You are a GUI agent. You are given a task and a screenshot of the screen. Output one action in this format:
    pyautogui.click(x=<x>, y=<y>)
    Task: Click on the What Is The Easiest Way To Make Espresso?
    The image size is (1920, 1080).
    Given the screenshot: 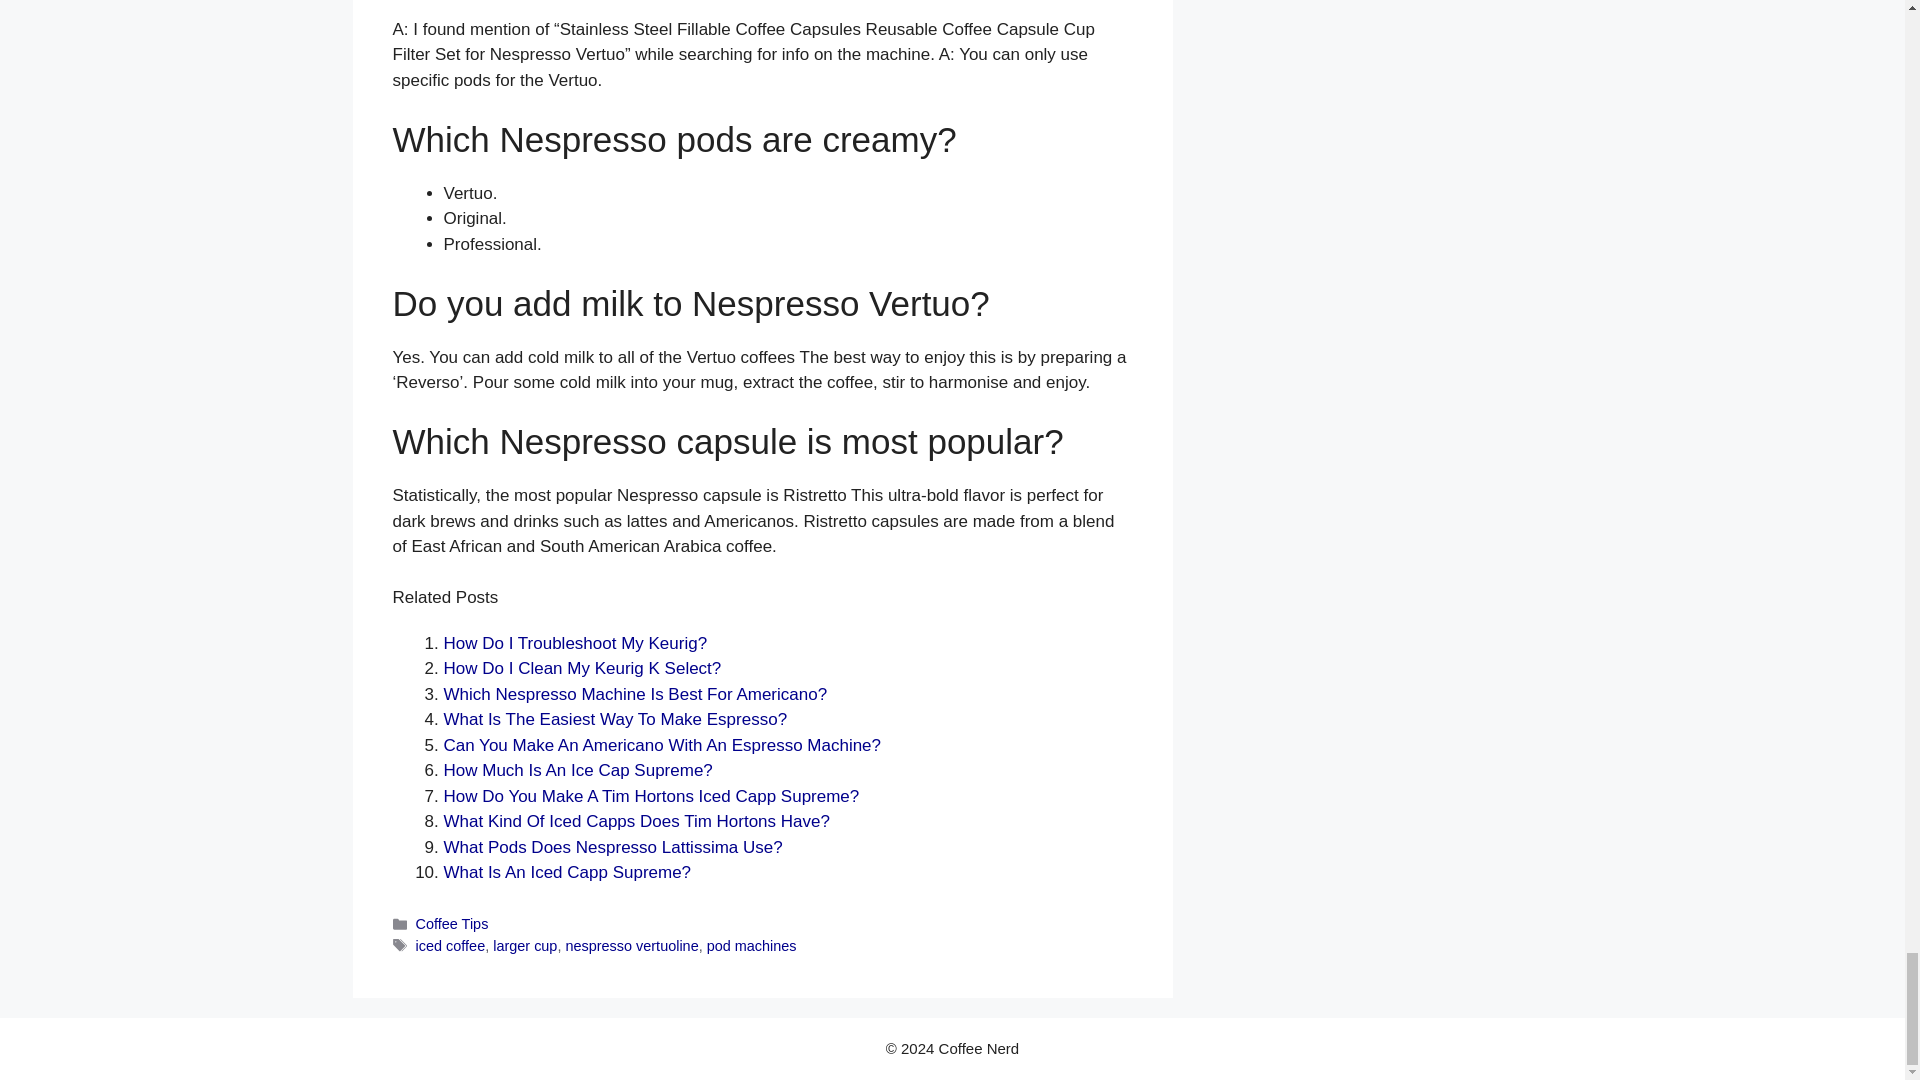 What is the action you would take?
    pyautogui.click(x=615, y=719)
    